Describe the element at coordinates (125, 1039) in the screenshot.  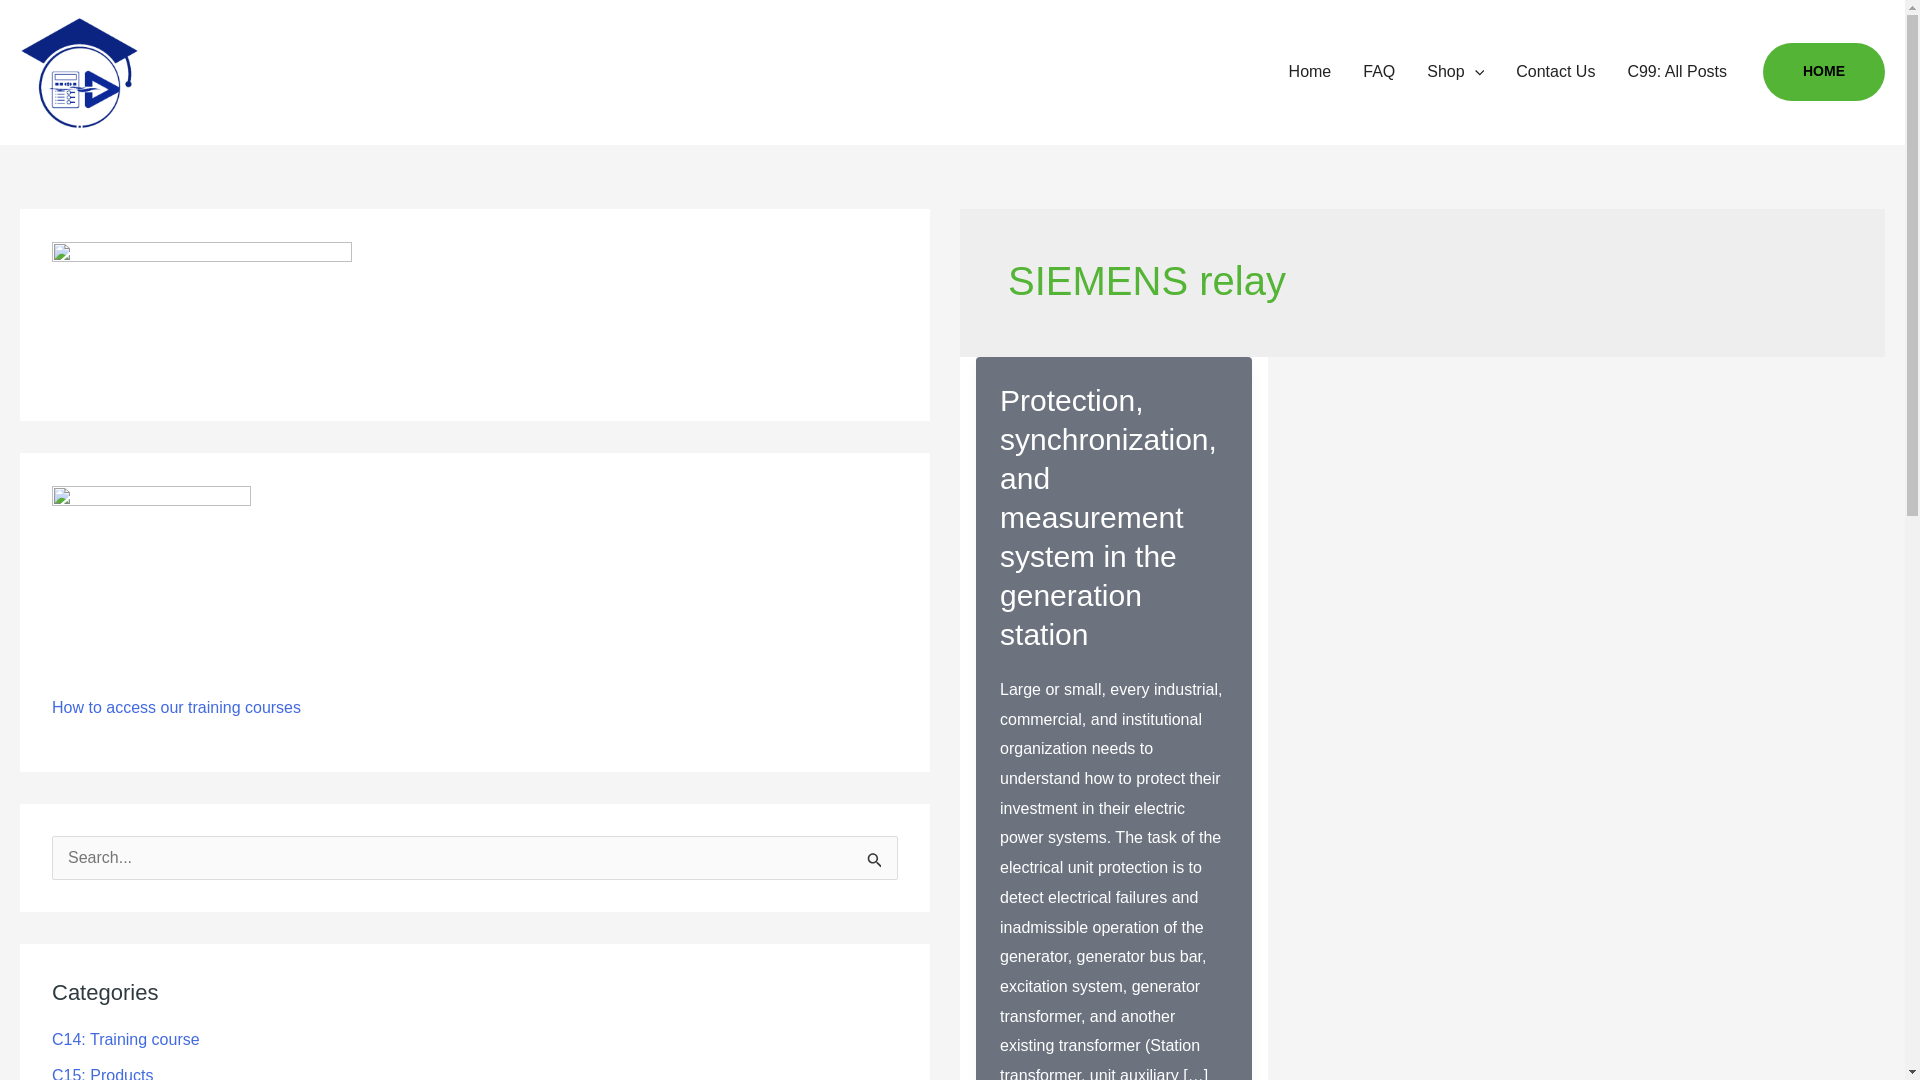
I see `C14: Training course` at that location.